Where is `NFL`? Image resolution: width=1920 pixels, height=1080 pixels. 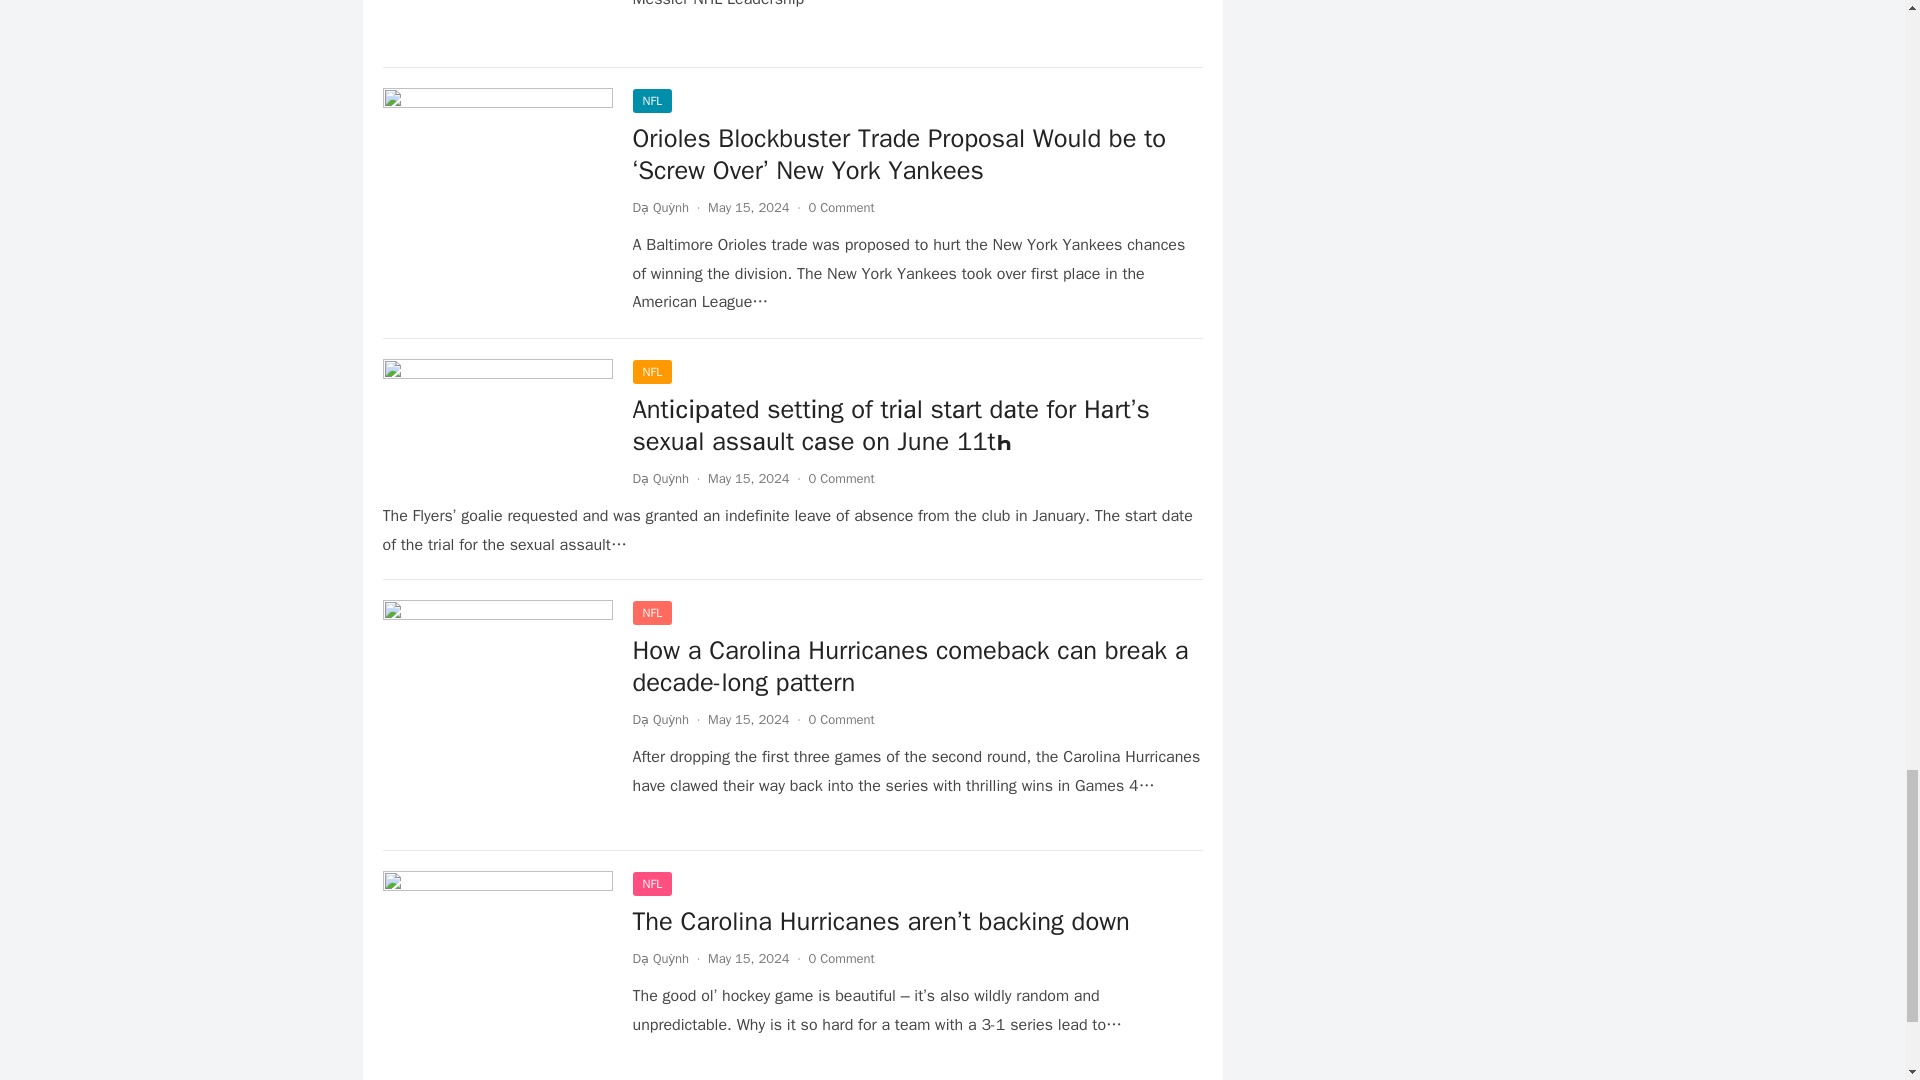
NFL is located at coordinates (652, 100).